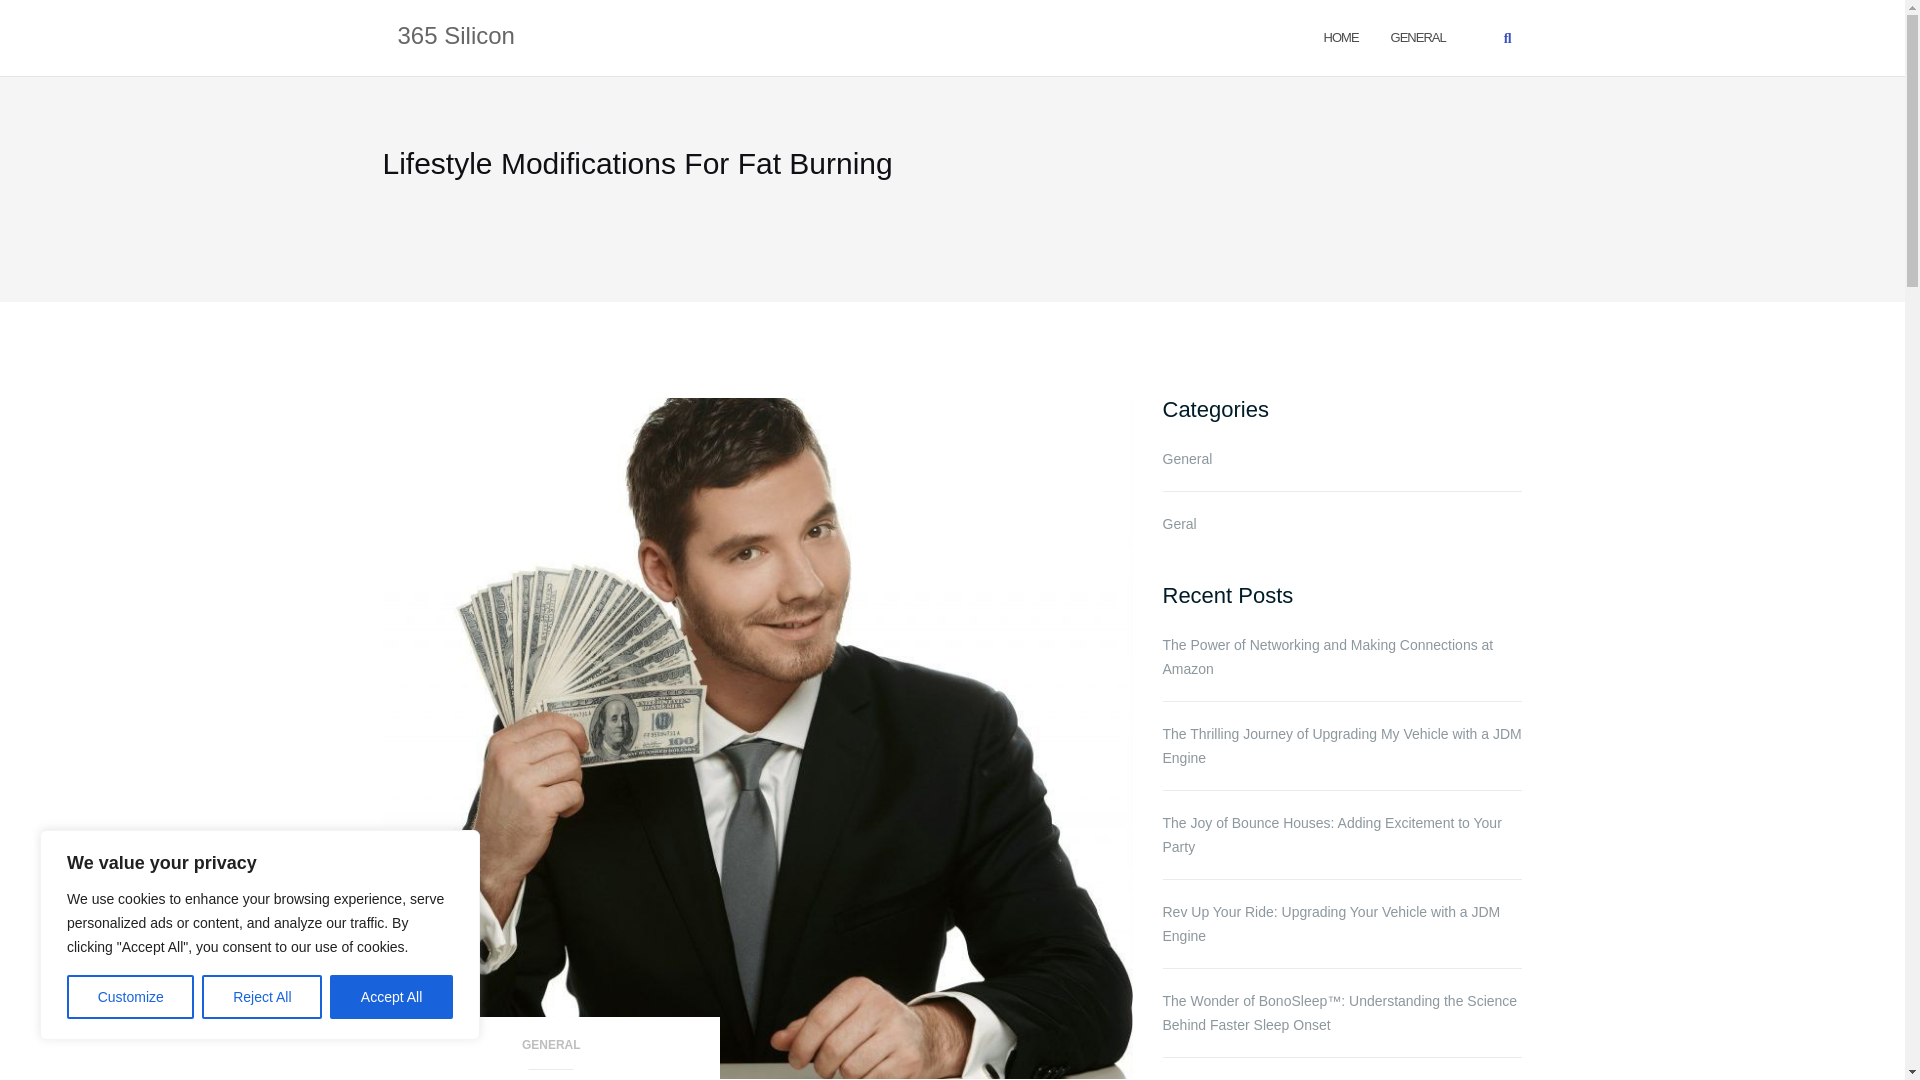  I want to click on GENERAL, so click(551, 1051).